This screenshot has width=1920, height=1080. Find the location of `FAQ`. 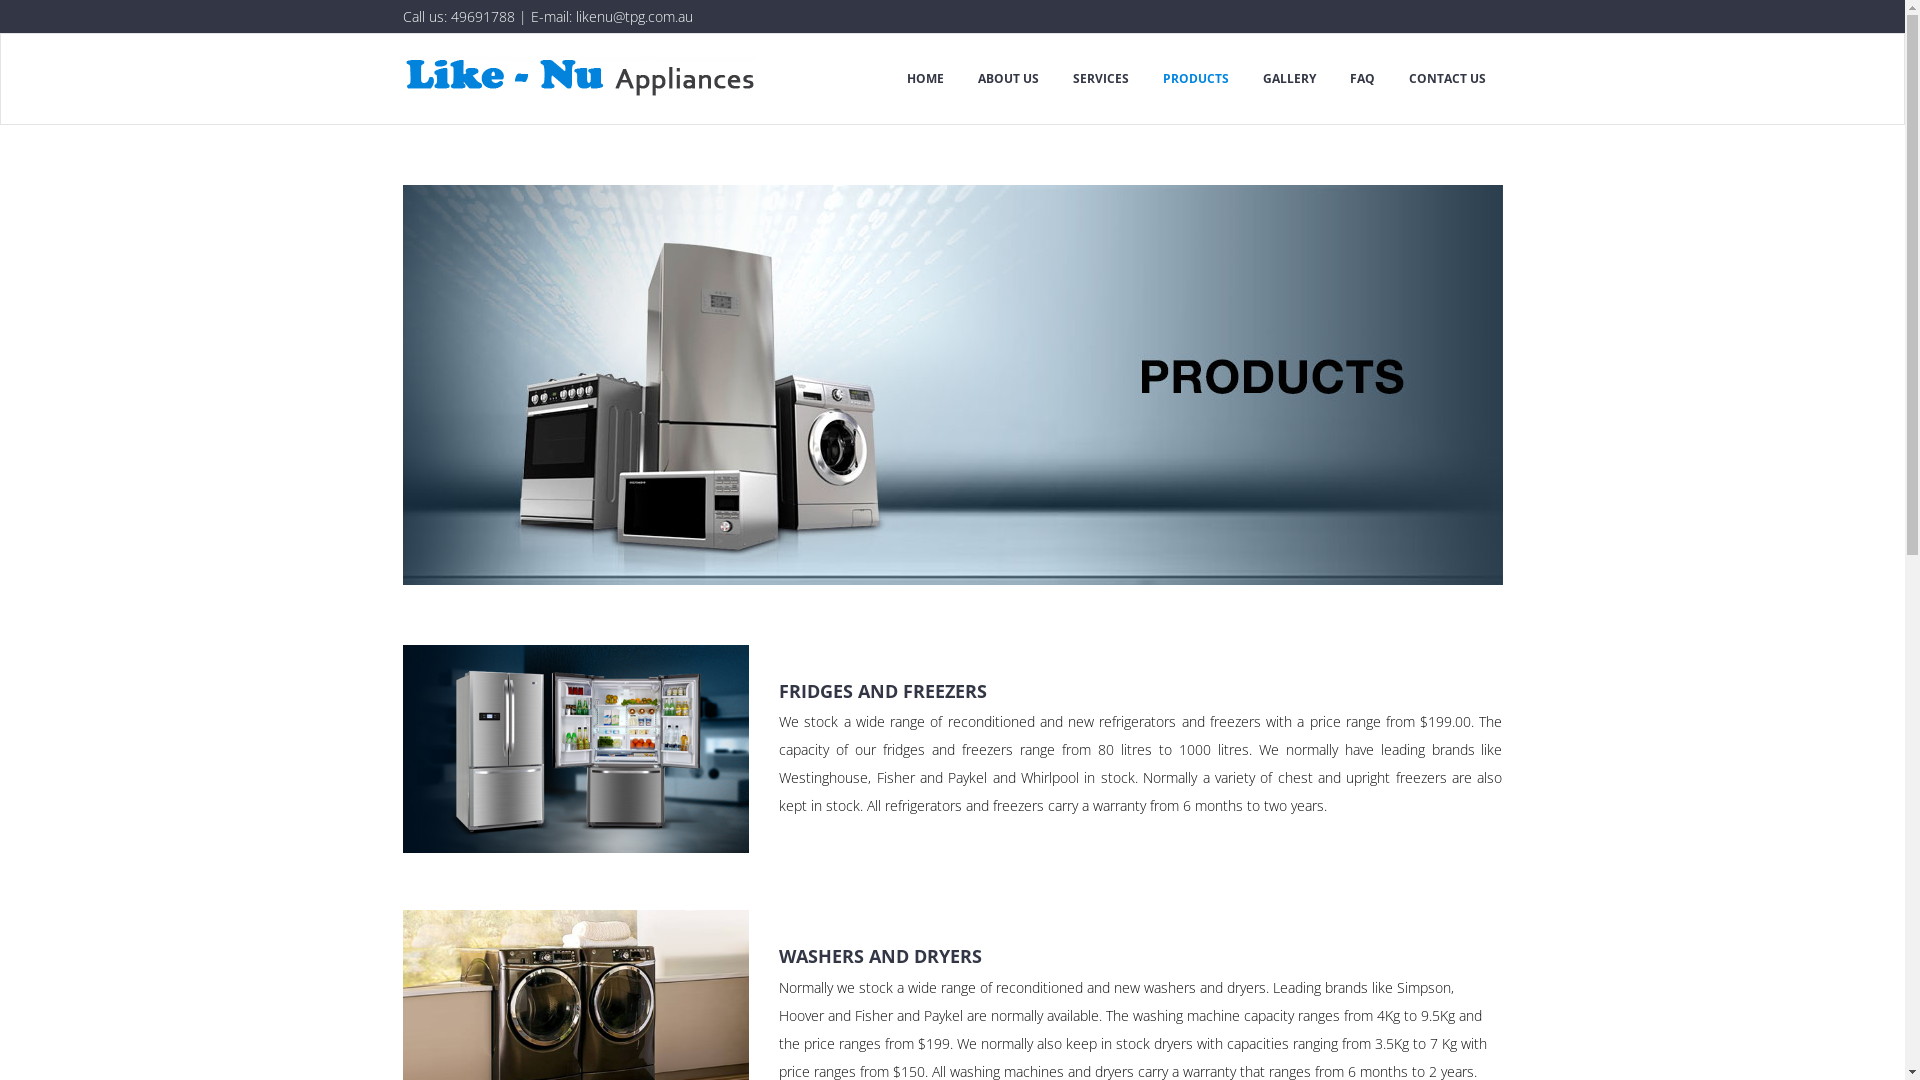

FAQ is located at coordinates (1362, 79).